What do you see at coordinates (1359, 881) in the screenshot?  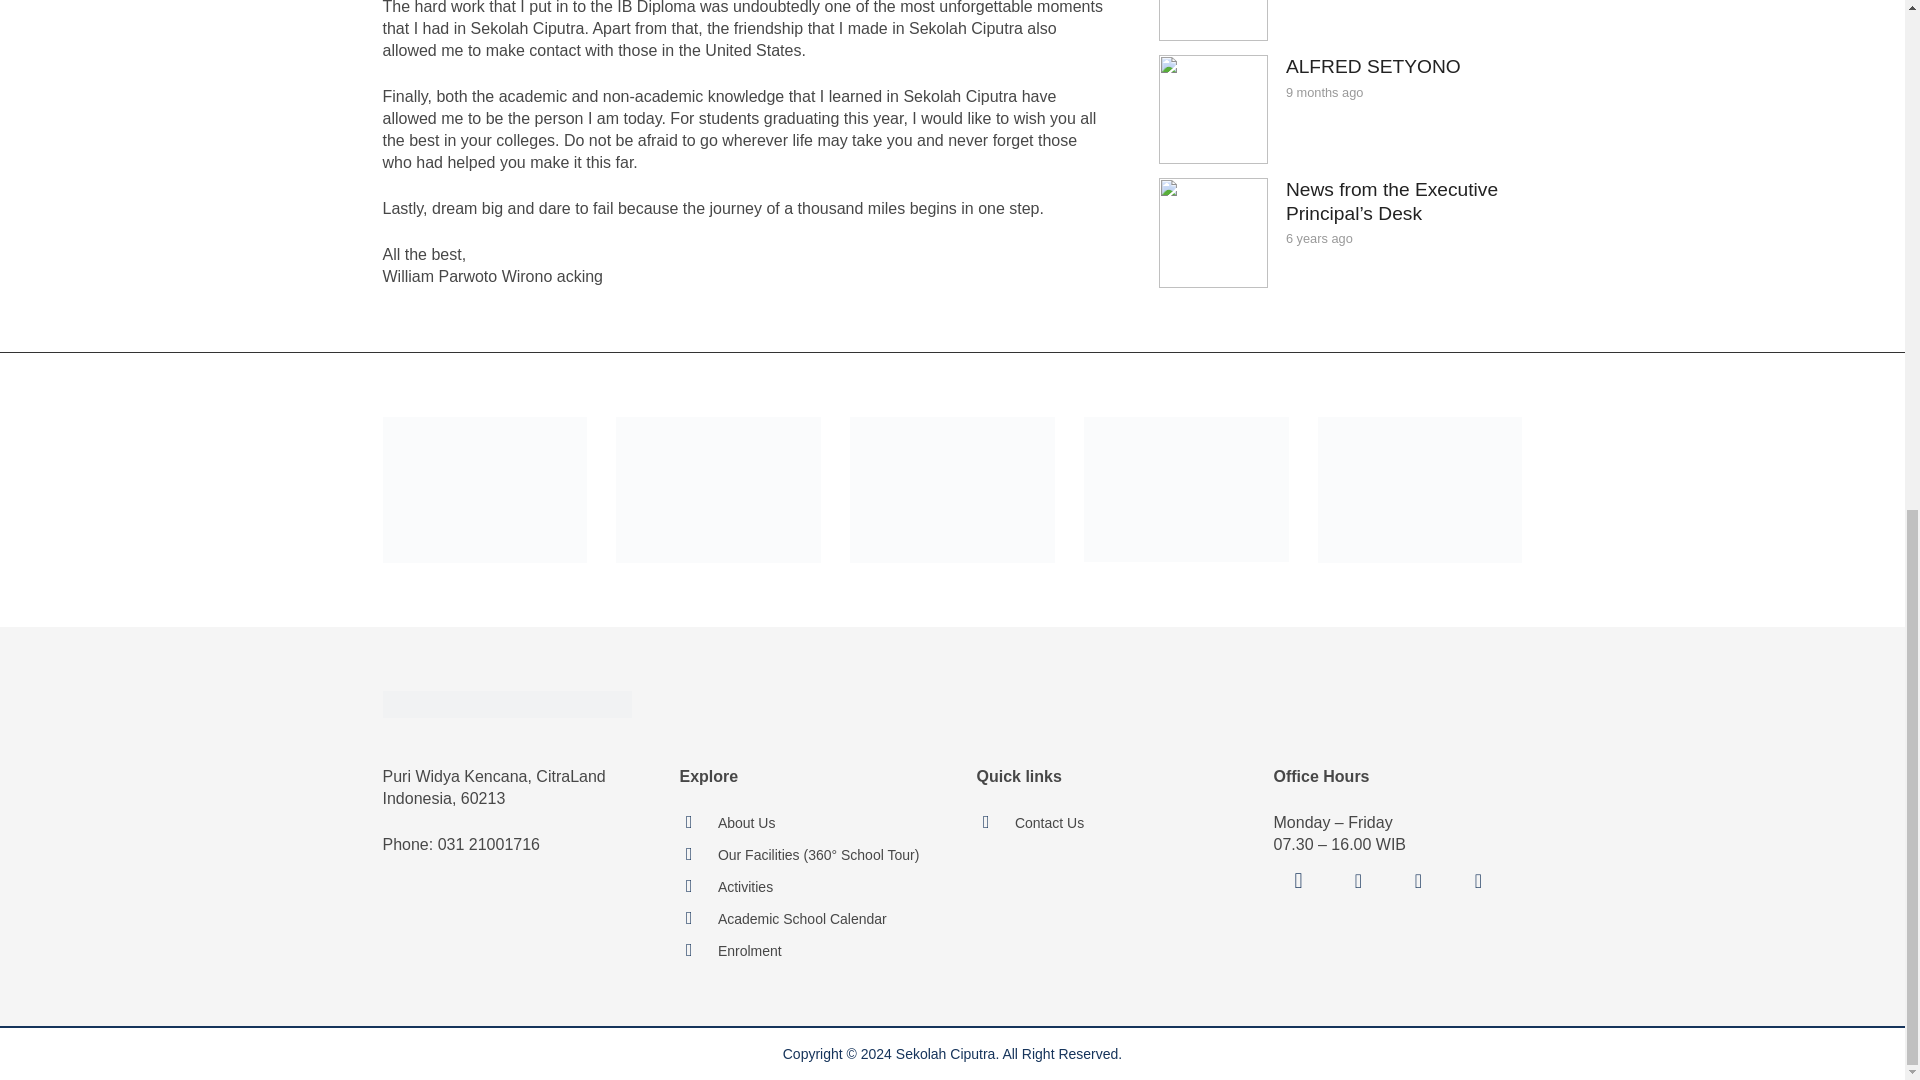 I see `Facebook` at bounding box center [1359, 881].